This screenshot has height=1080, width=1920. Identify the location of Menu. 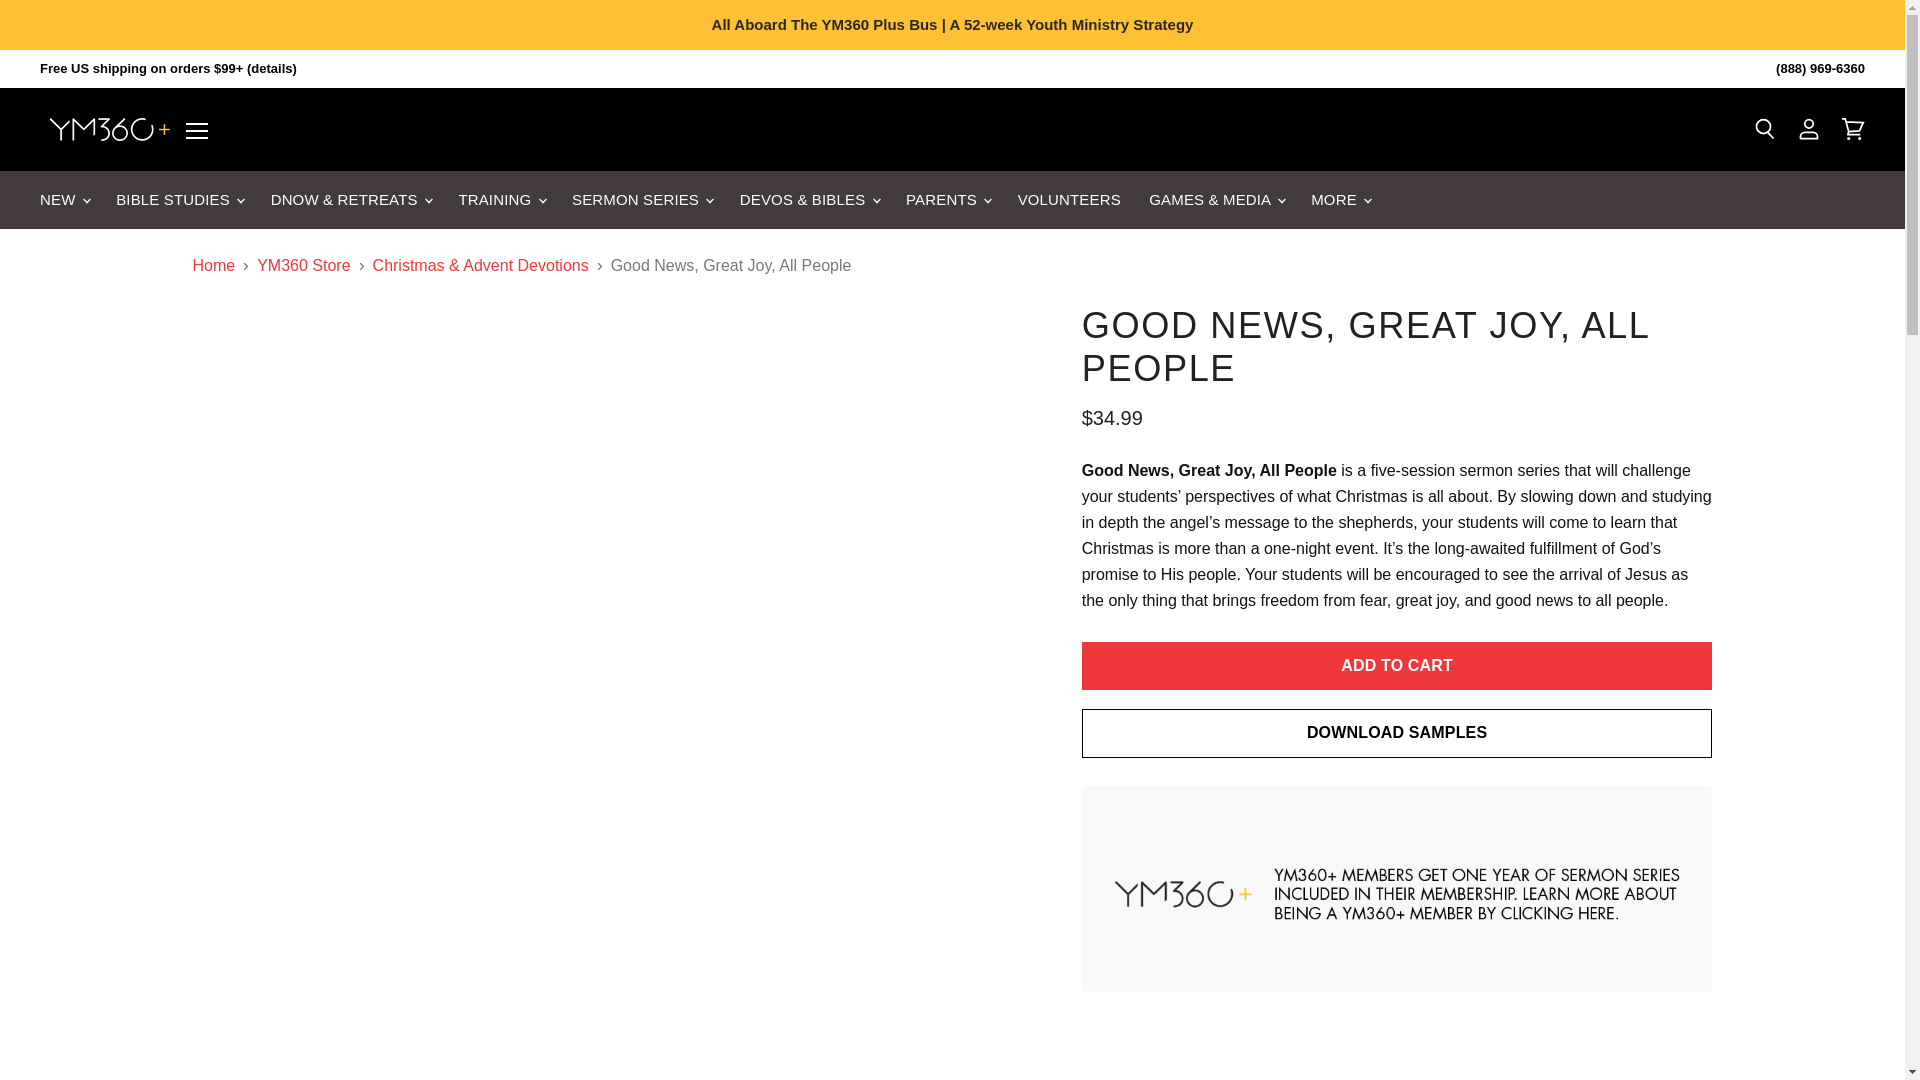
(197, 130).